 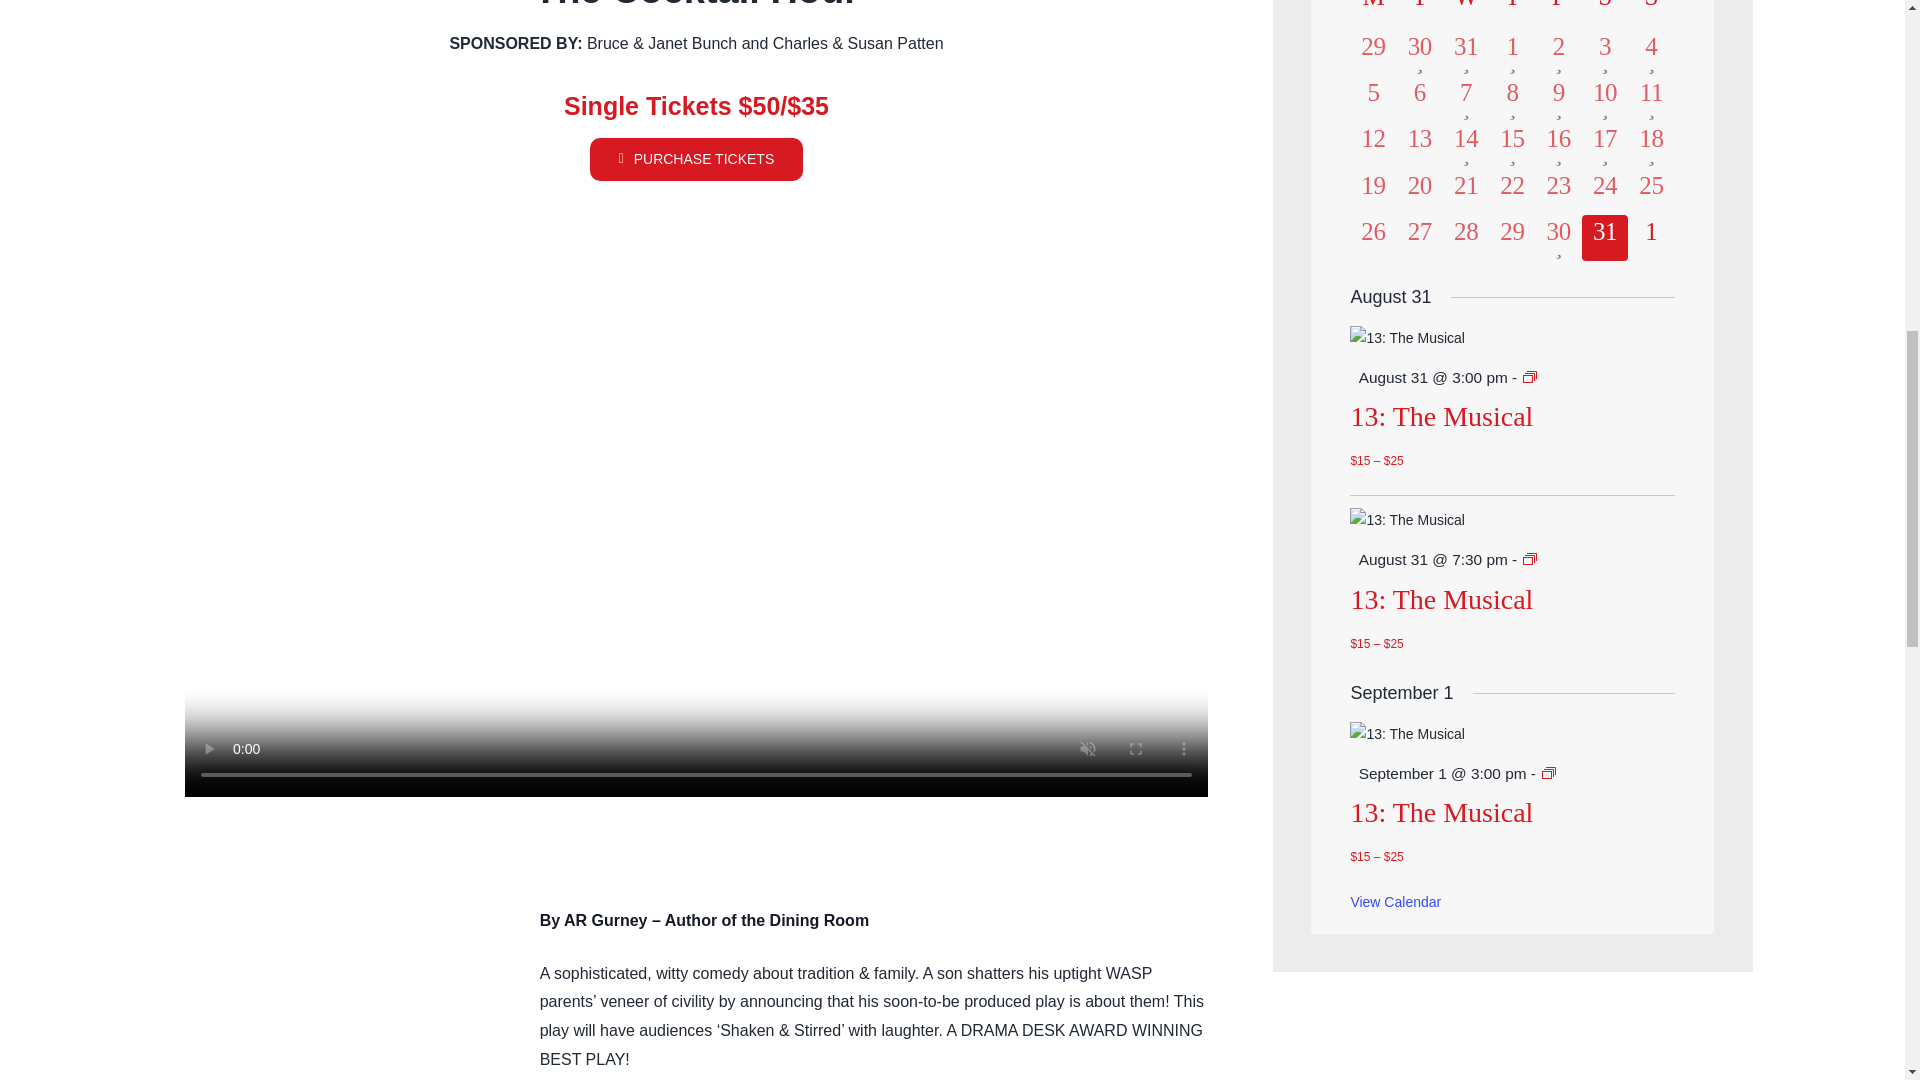 What do you see at coordinates (696, 160) in the screenshot?
I see `PURCHASE TICKETS` at bounding box center [696, 160].